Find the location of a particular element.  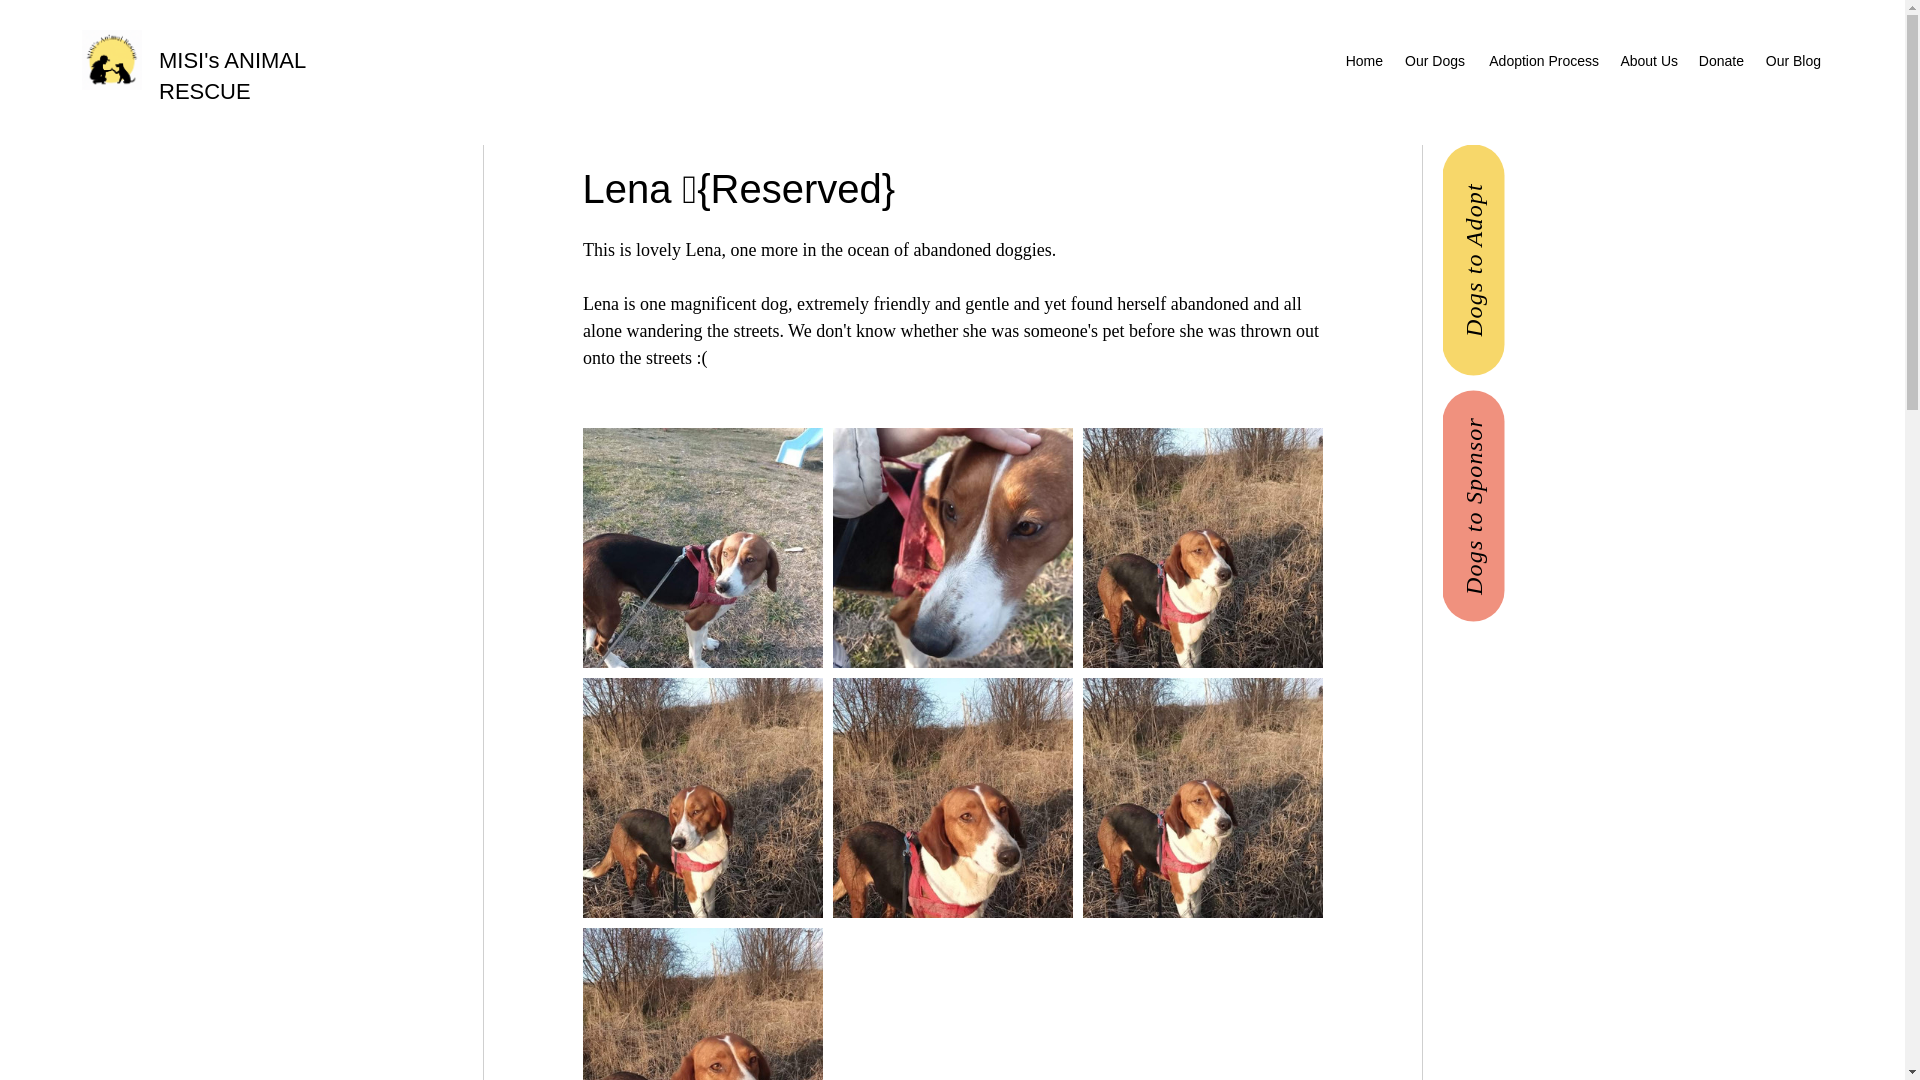

MISI's ANIMAL RESCUE is located at coordinates (232, 75).